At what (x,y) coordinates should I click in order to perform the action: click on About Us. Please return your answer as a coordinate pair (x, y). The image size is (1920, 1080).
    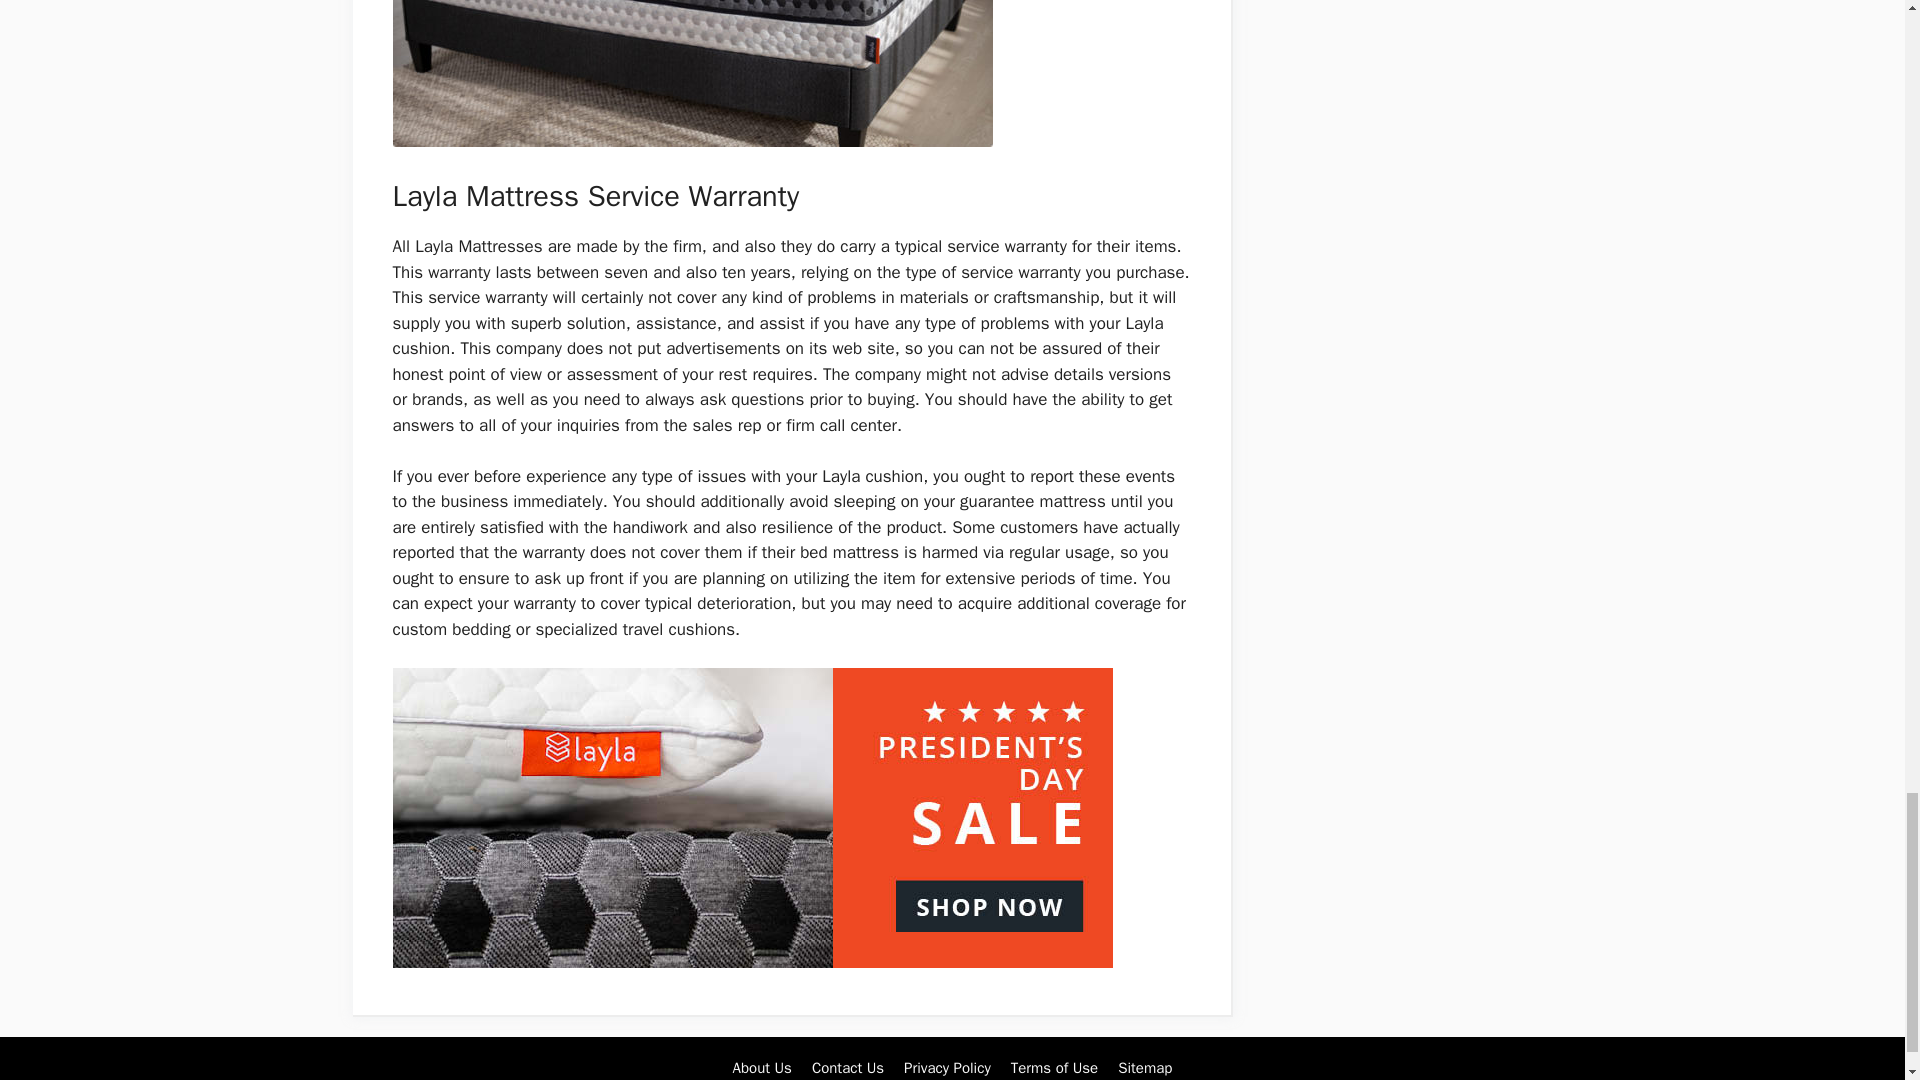
    Looking at the image, I should click on (762, 1068).